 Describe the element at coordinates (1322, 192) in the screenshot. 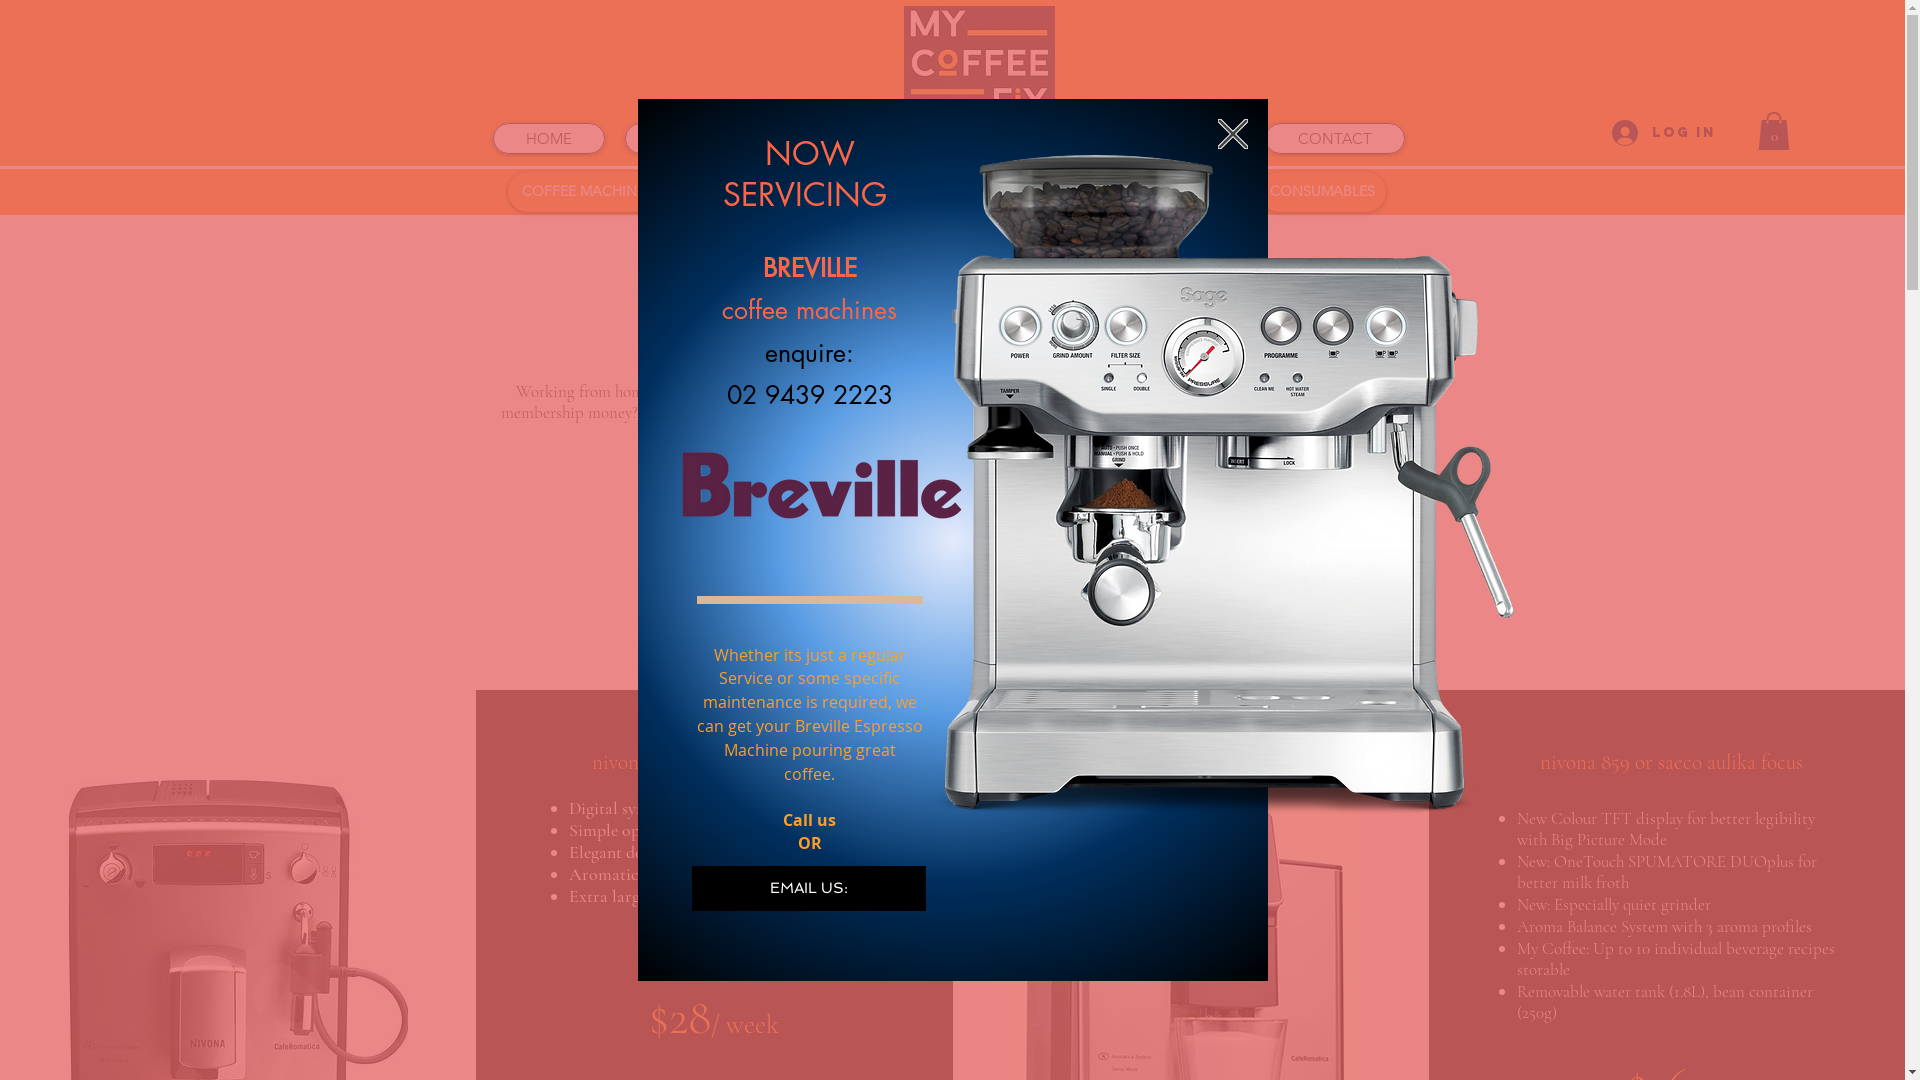

I see `CONSUMABLES` at that location.